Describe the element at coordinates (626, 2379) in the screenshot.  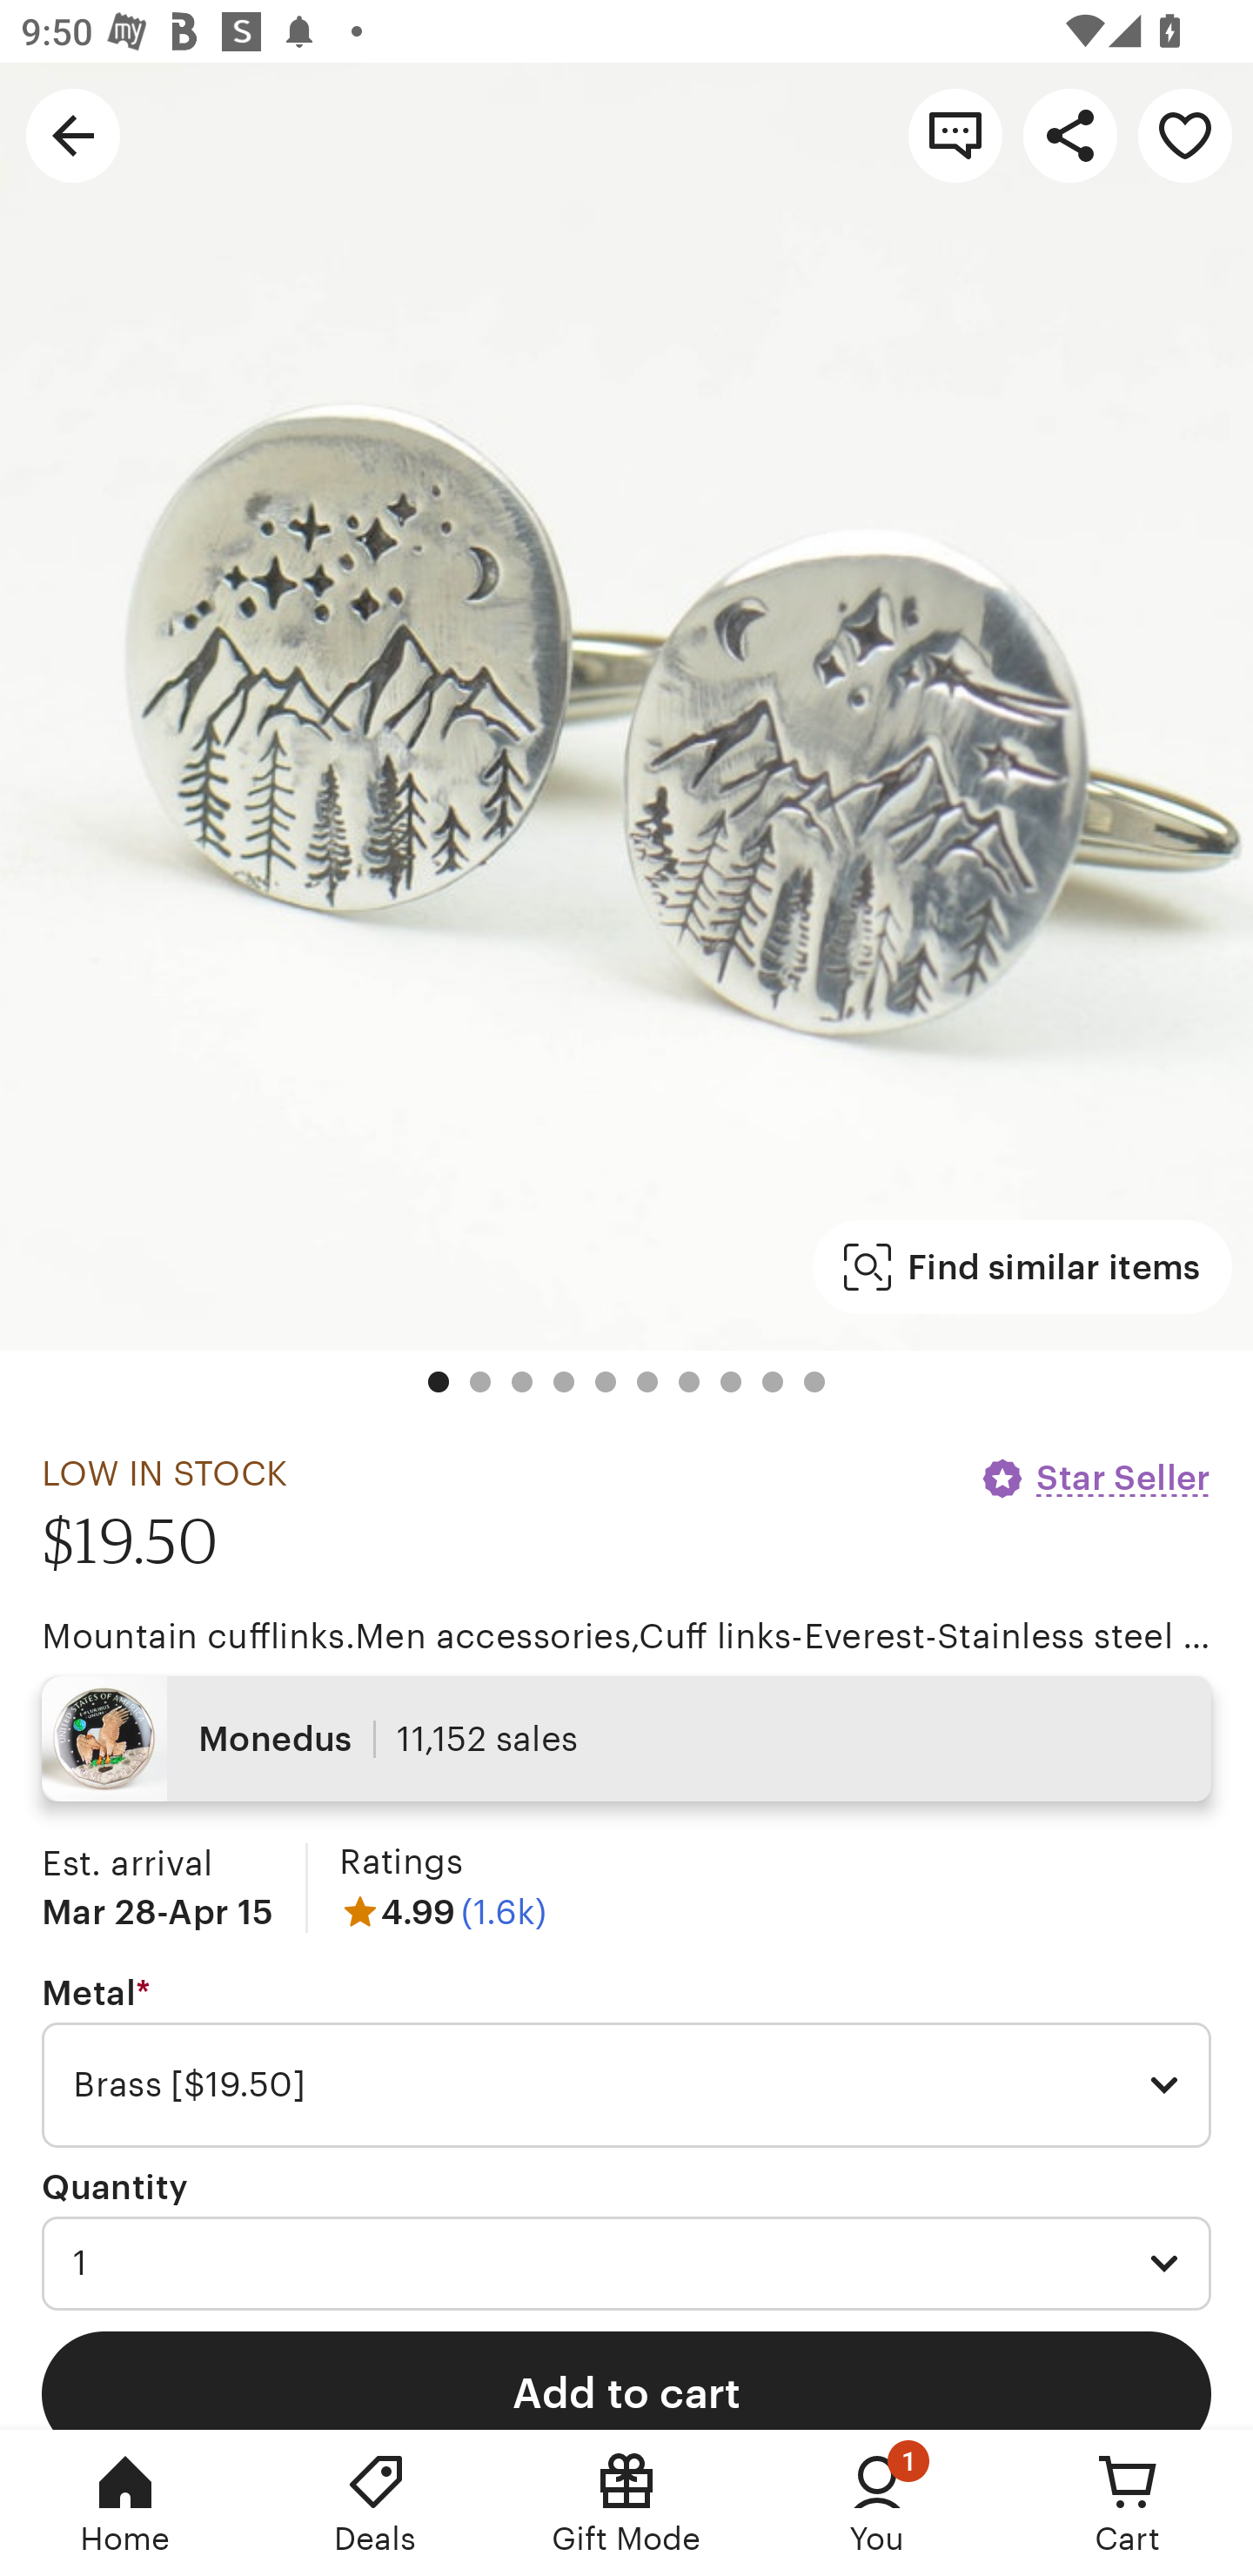
I see `Add to cart` at that location.